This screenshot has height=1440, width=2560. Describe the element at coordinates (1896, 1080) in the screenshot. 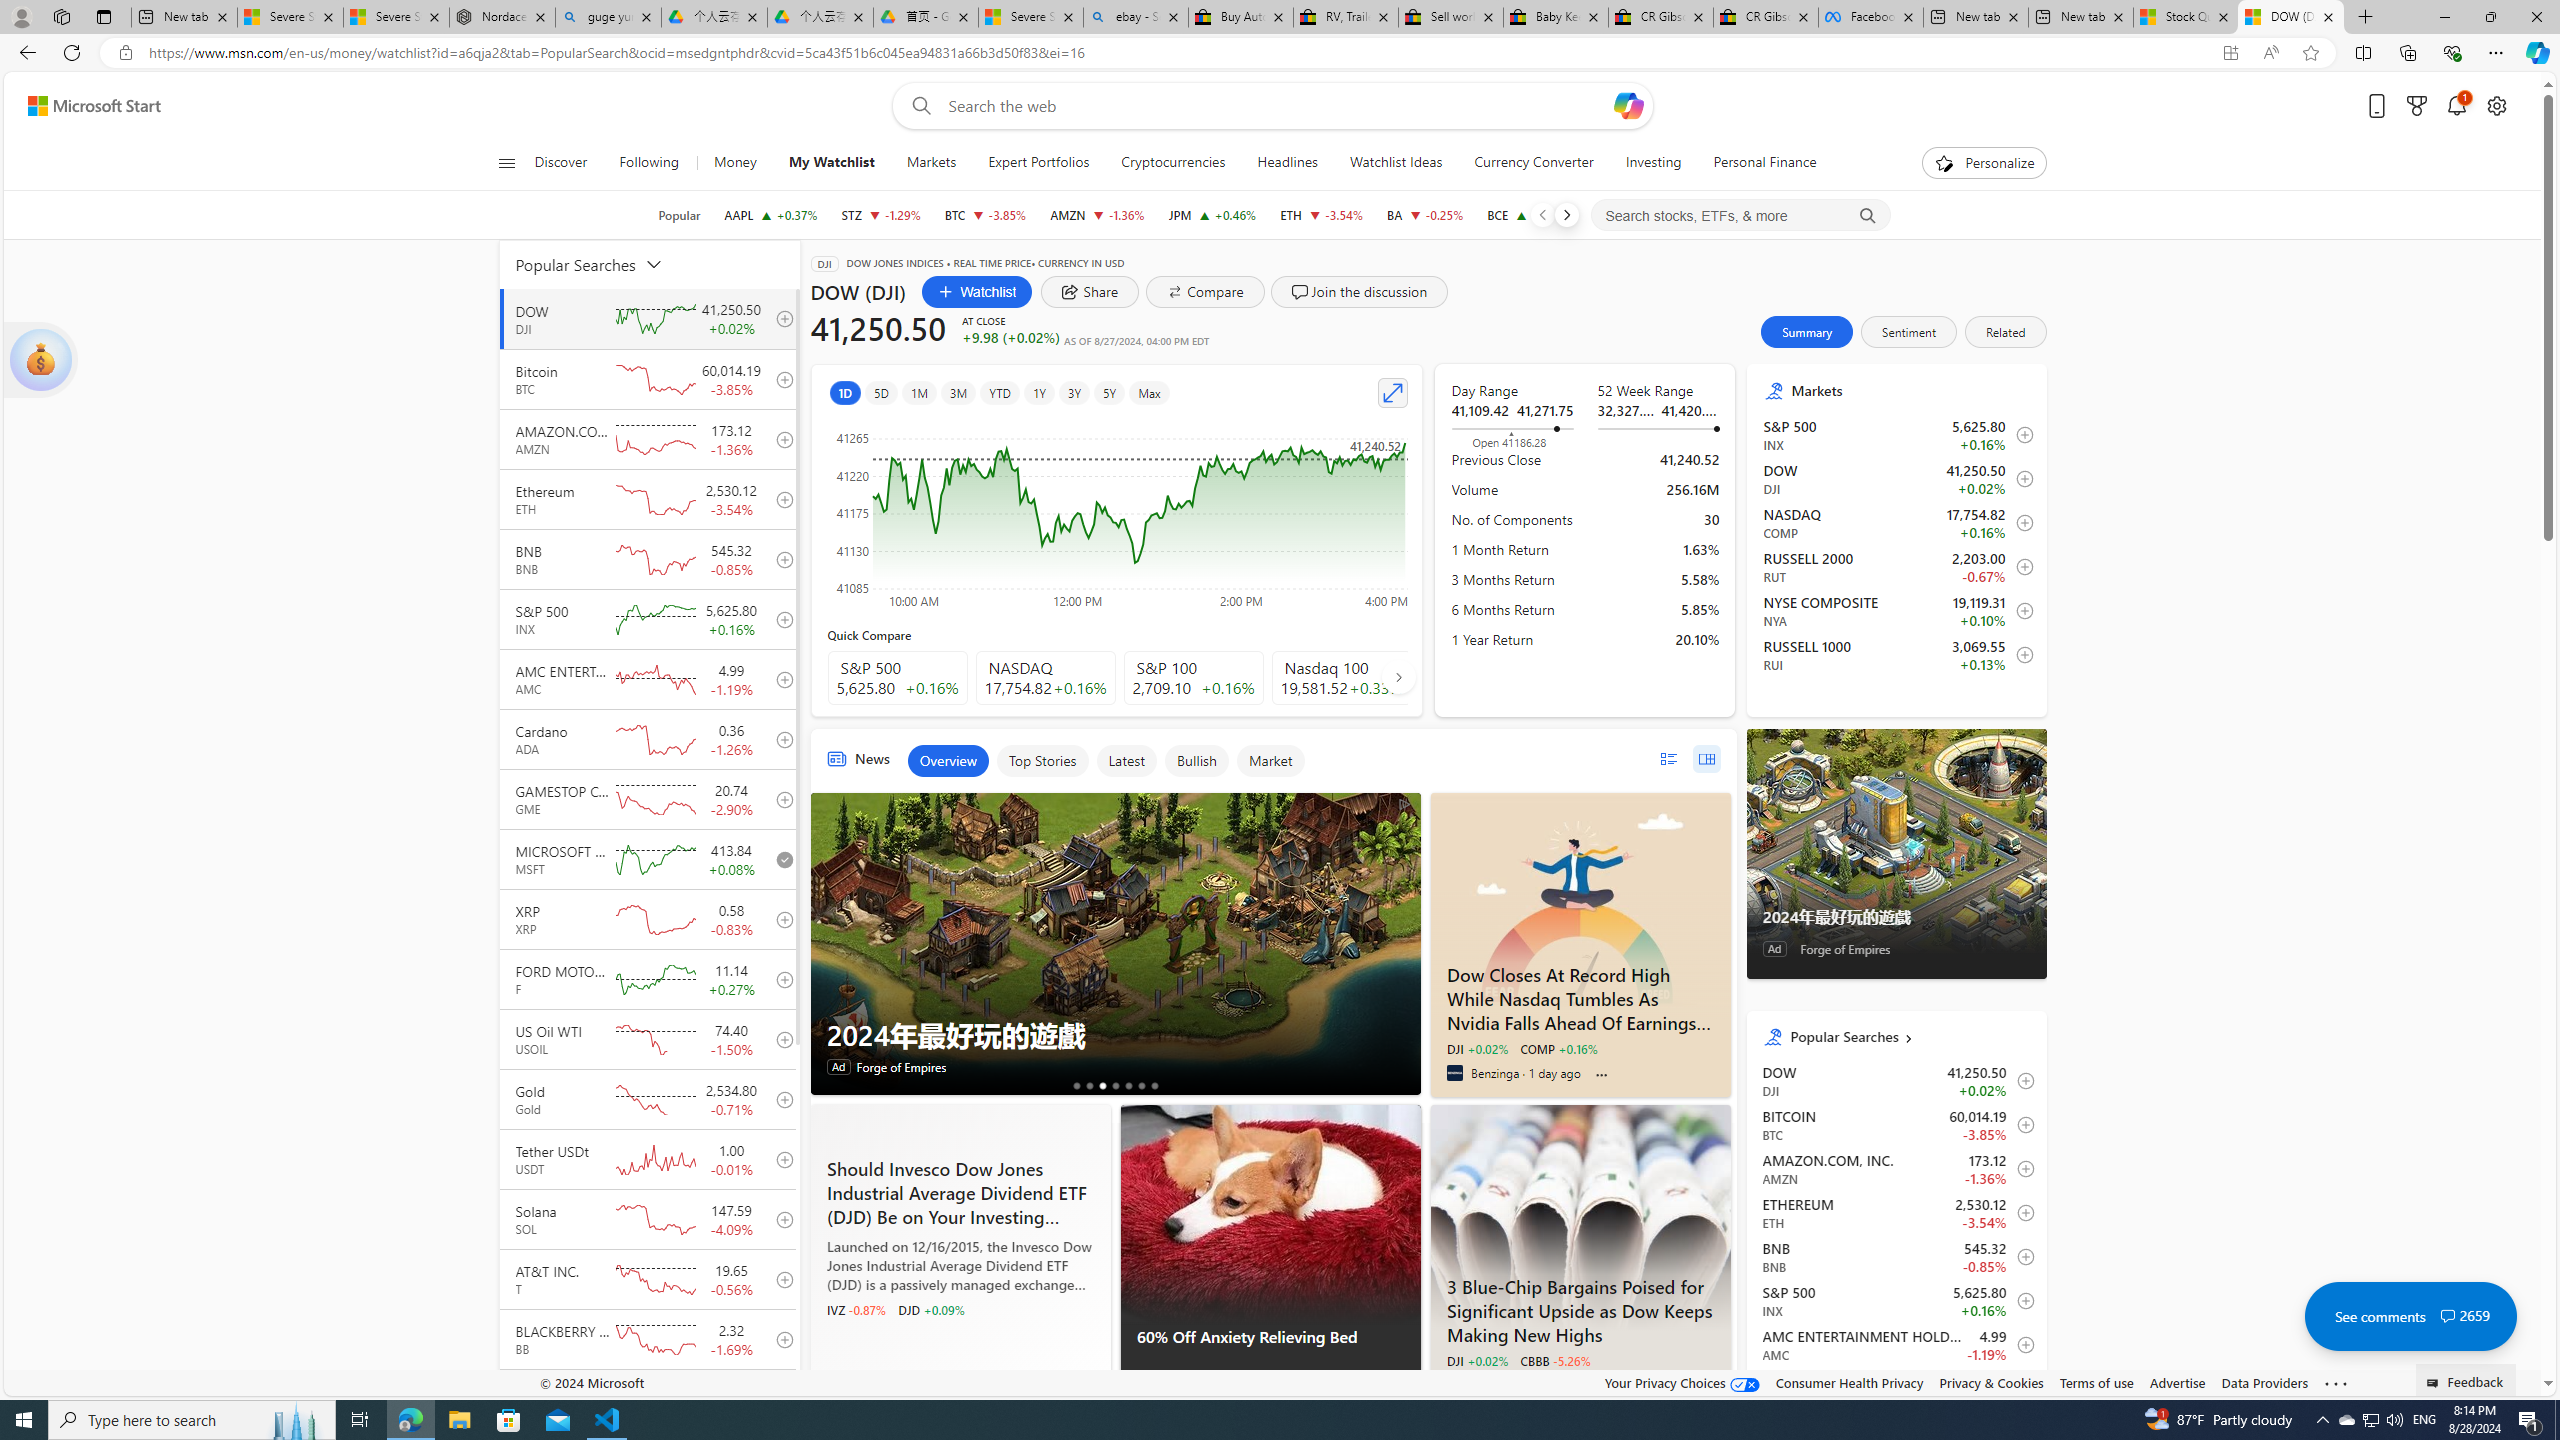

I see `DJI DOW increase 41,250.50 +9.98 +0.02% itemundefined` at that location.